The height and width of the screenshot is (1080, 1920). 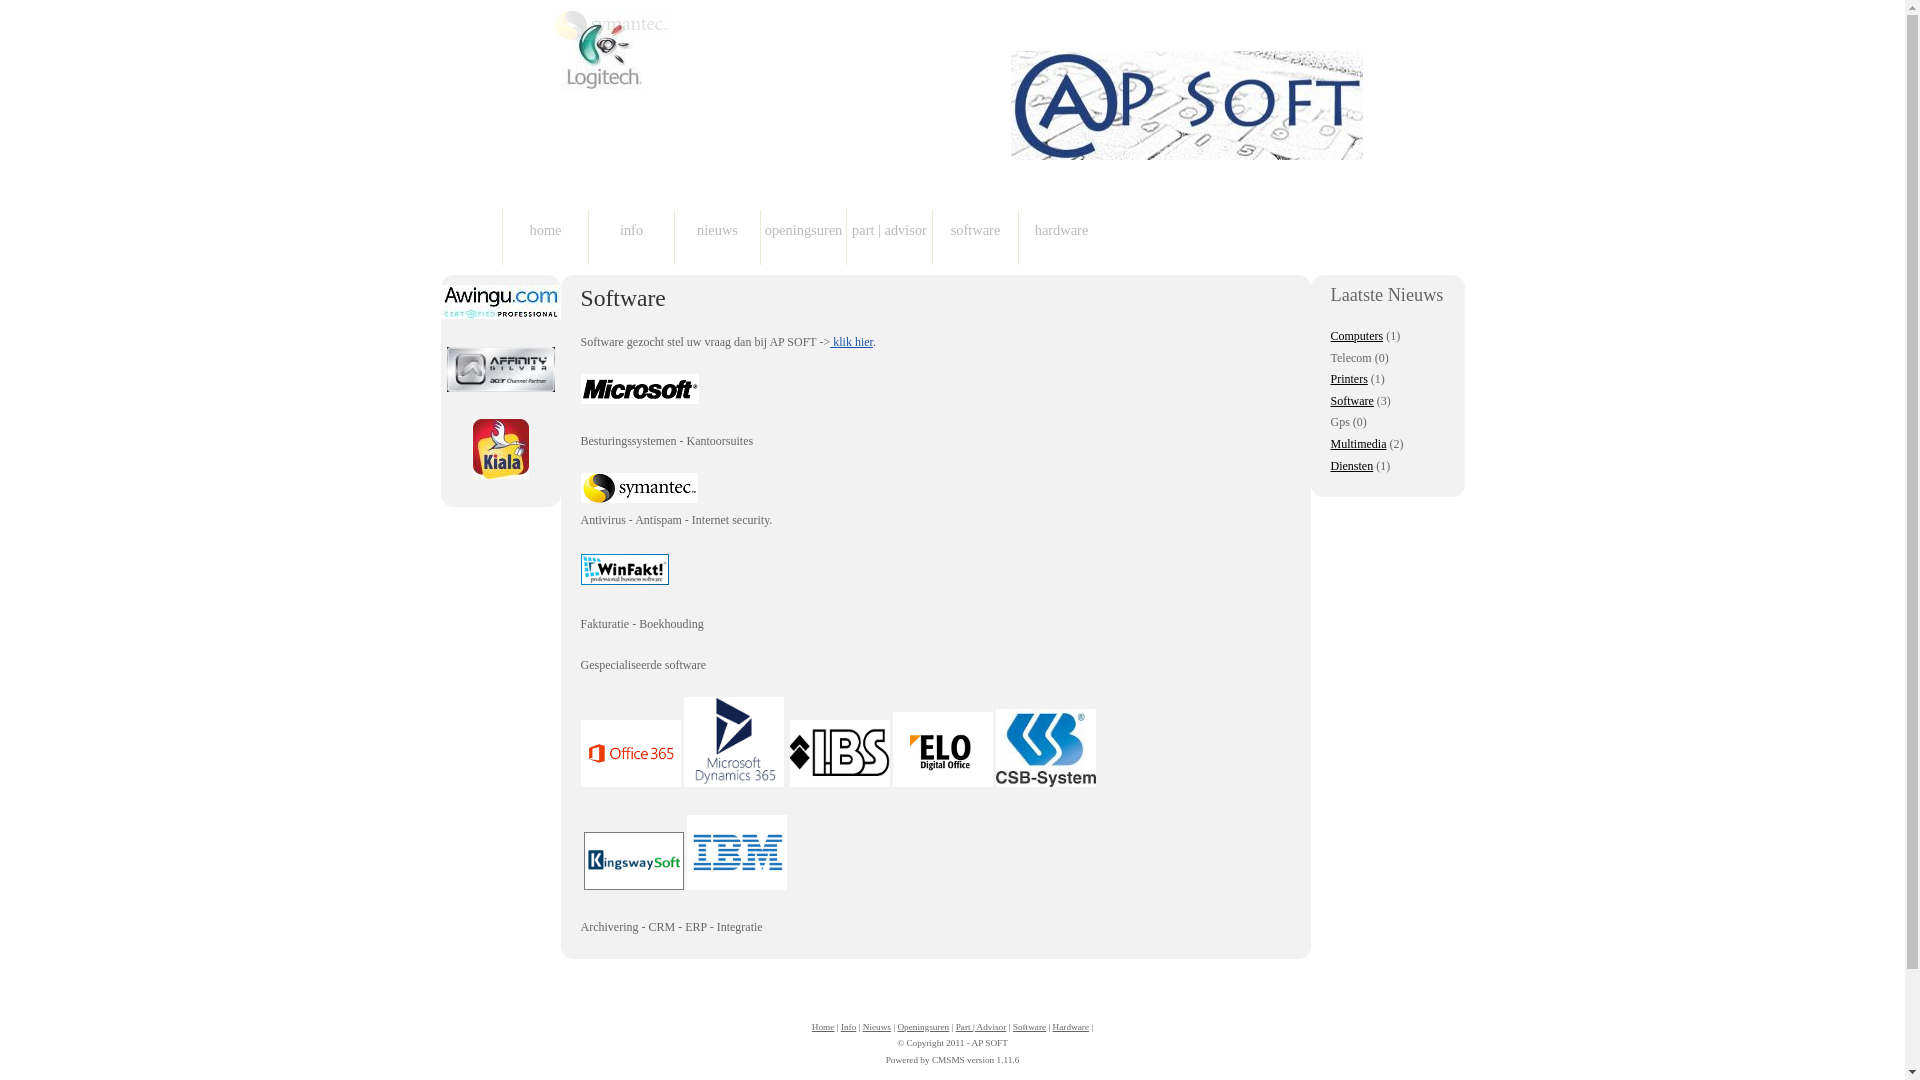 What do you see at coordinates (803, 238) in the screenshot?
I see `openingsuren` at bounding box center [803, 238].